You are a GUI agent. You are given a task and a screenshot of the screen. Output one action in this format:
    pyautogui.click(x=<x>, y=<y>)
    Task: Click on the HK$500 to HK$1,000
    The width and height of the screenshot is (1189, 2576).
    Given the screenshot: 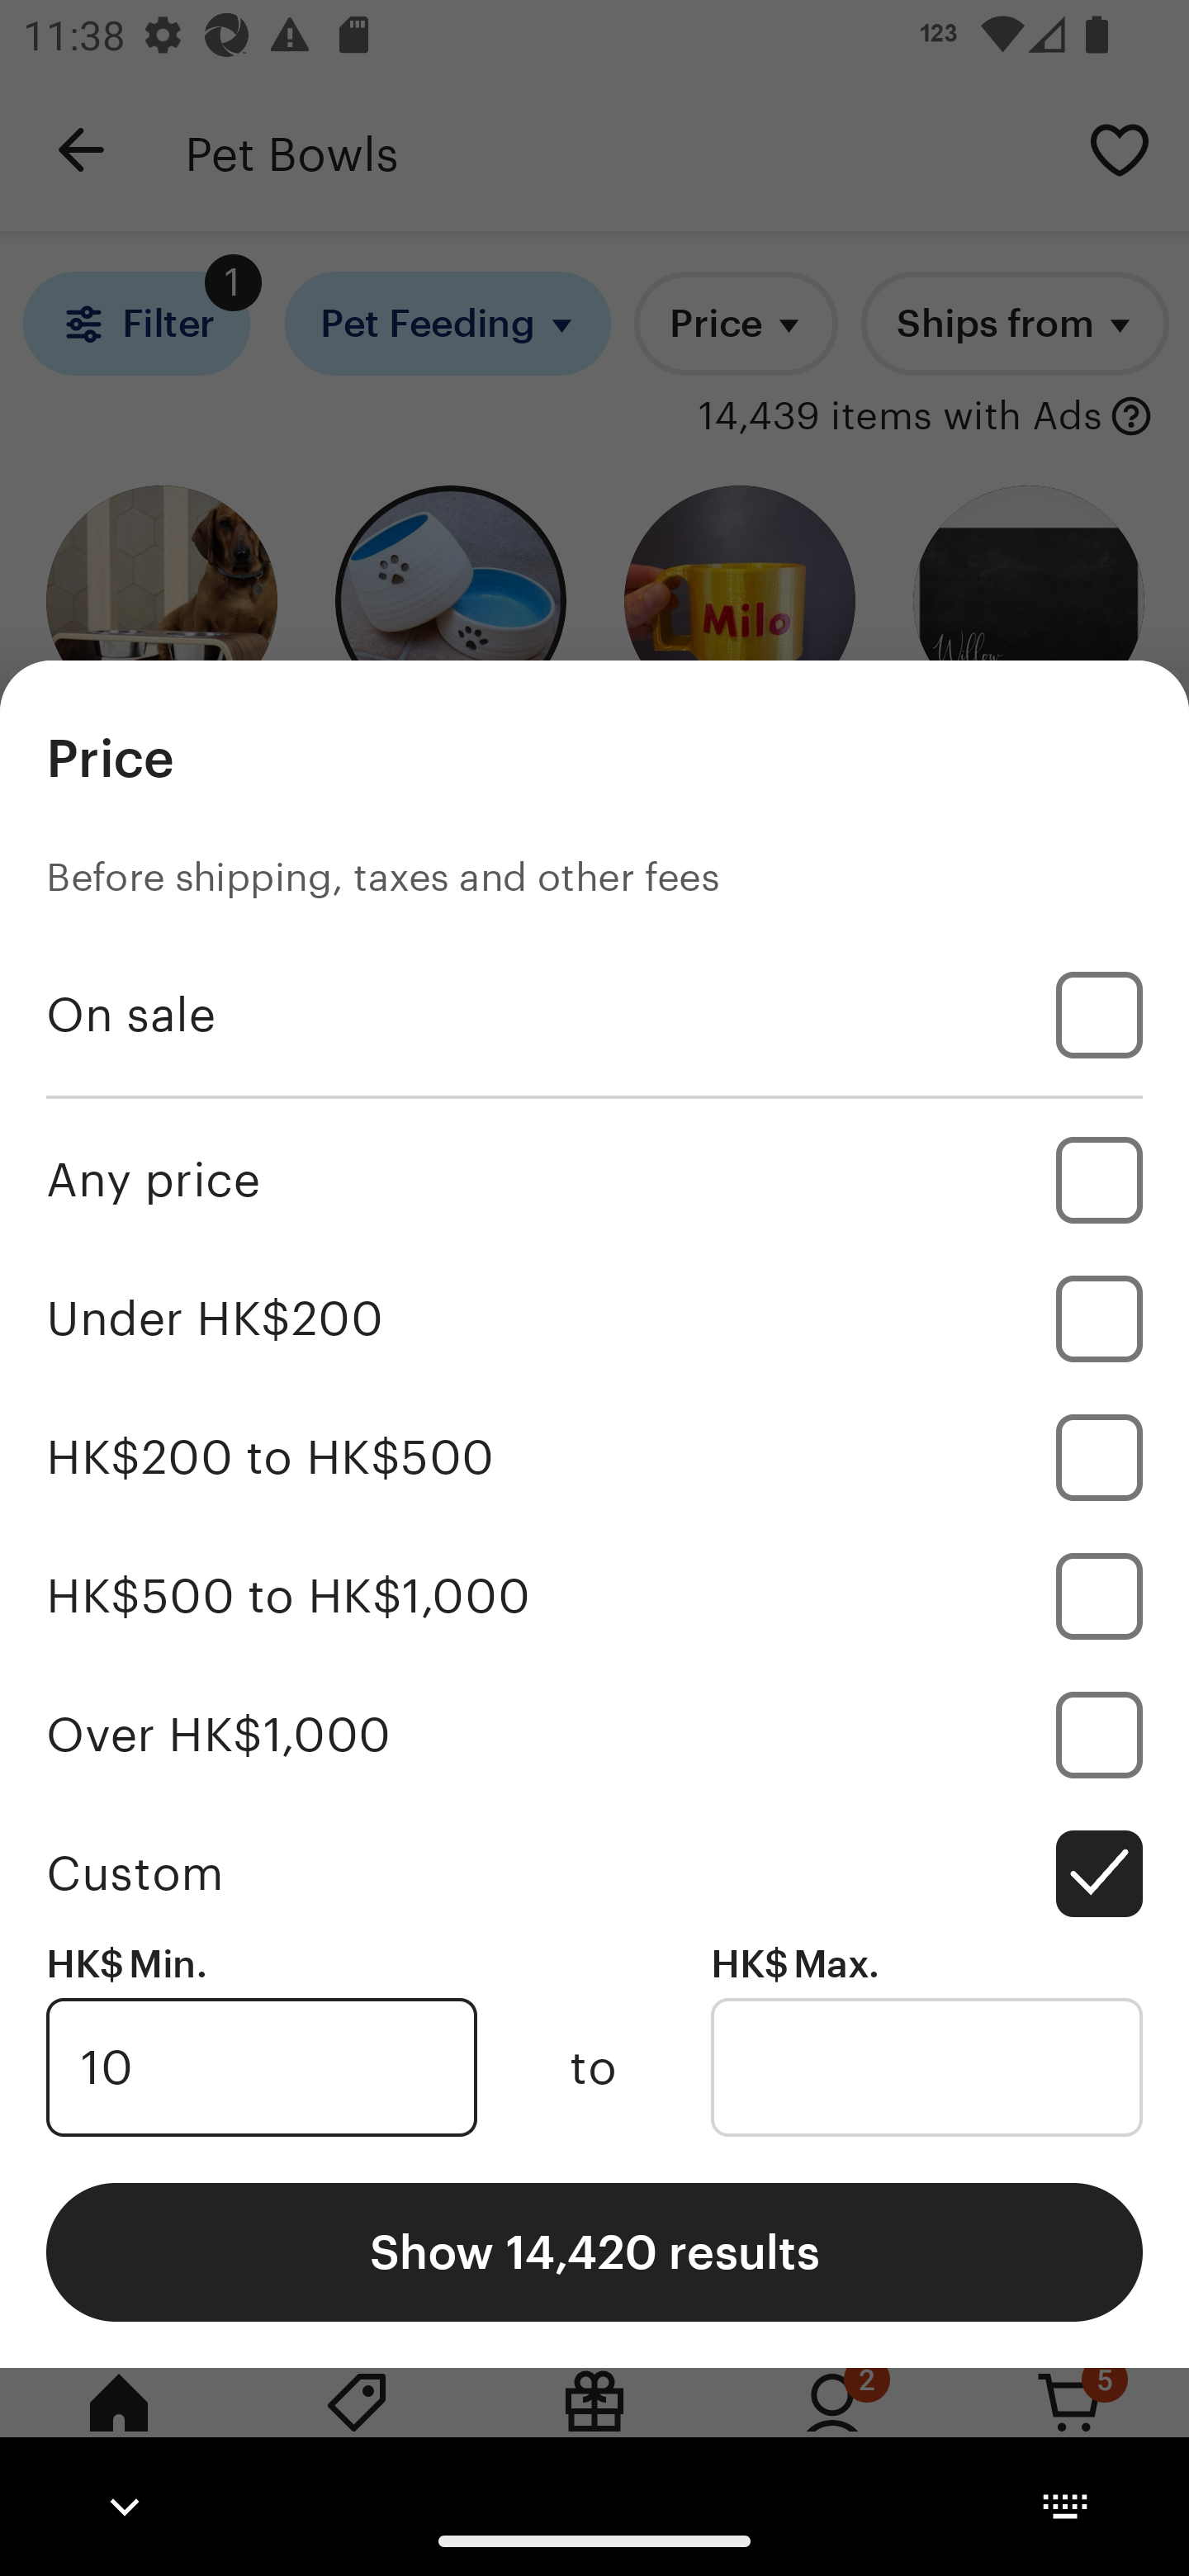 What is the action you would take?
    pyautogui.click(x=594, y=1595)
    